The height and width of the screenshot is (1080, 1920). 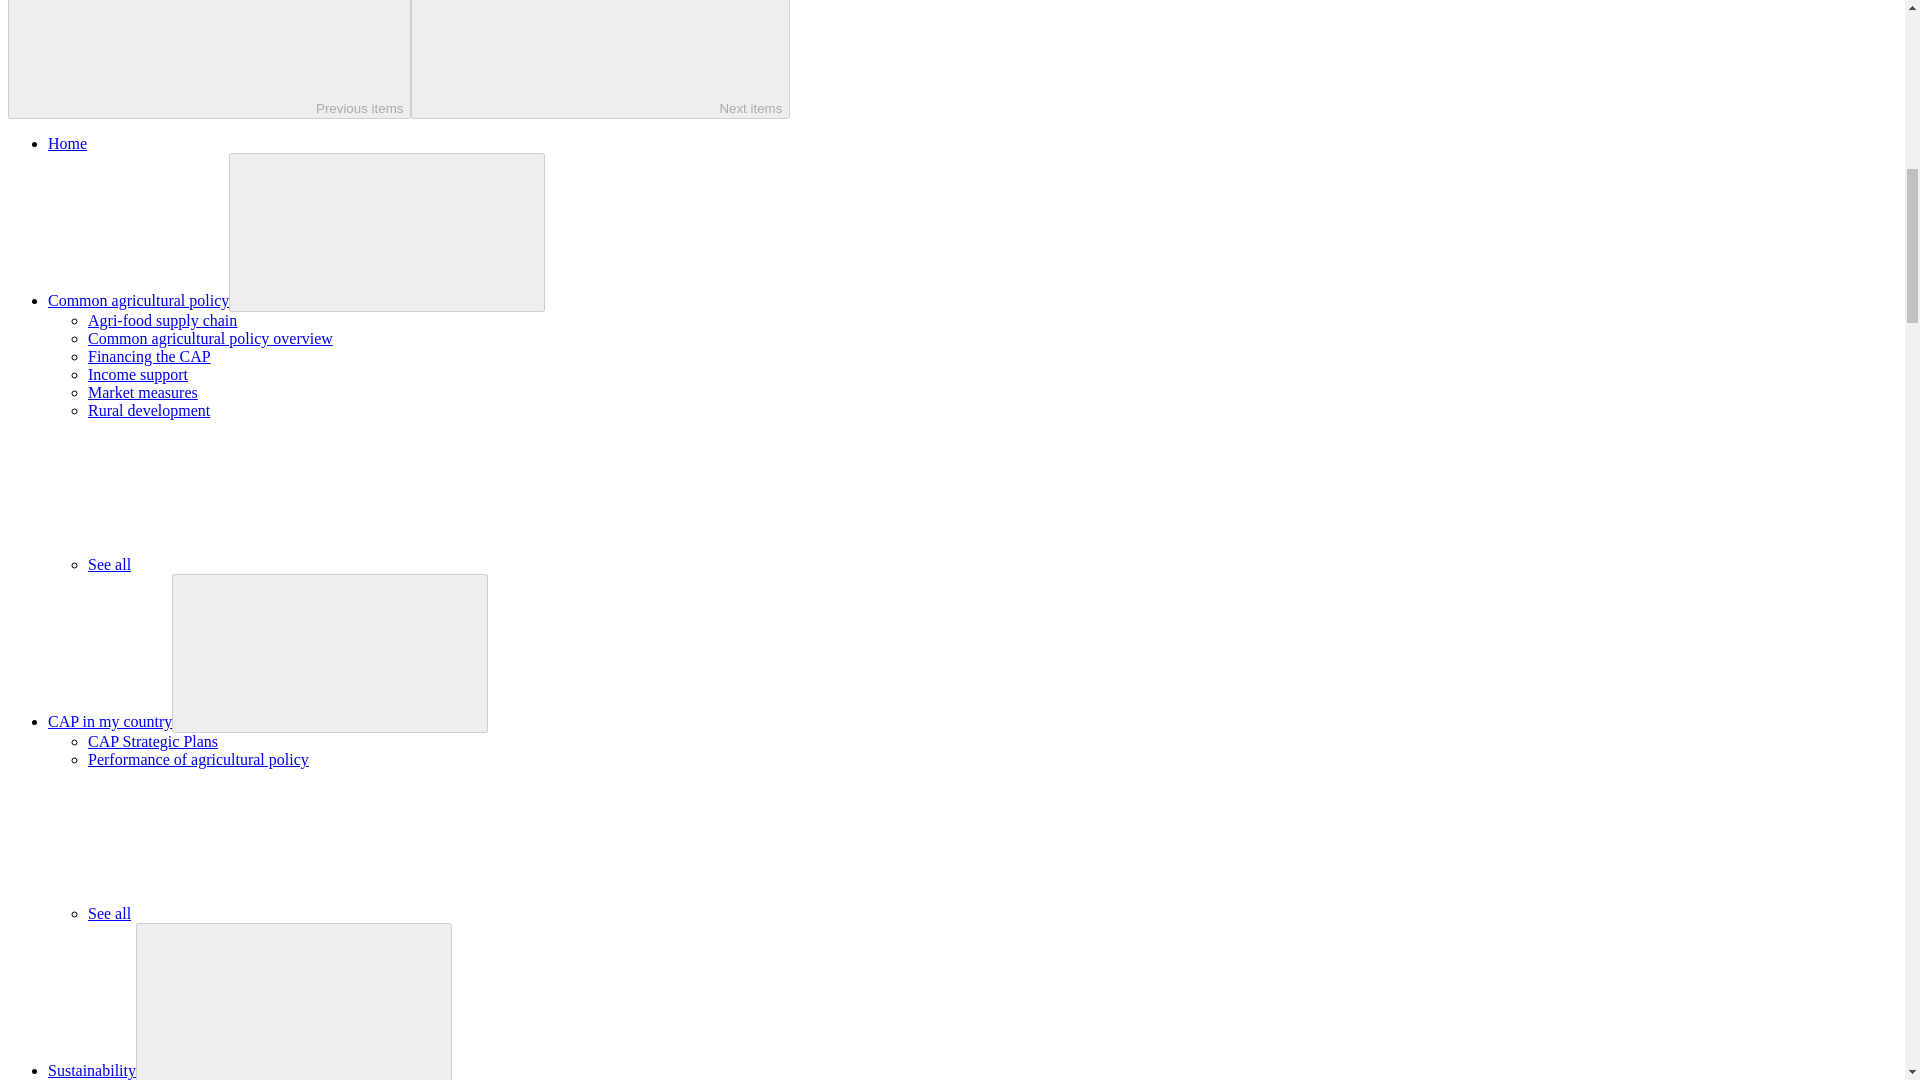 I want to click on See all, so click(x=259, y=564).